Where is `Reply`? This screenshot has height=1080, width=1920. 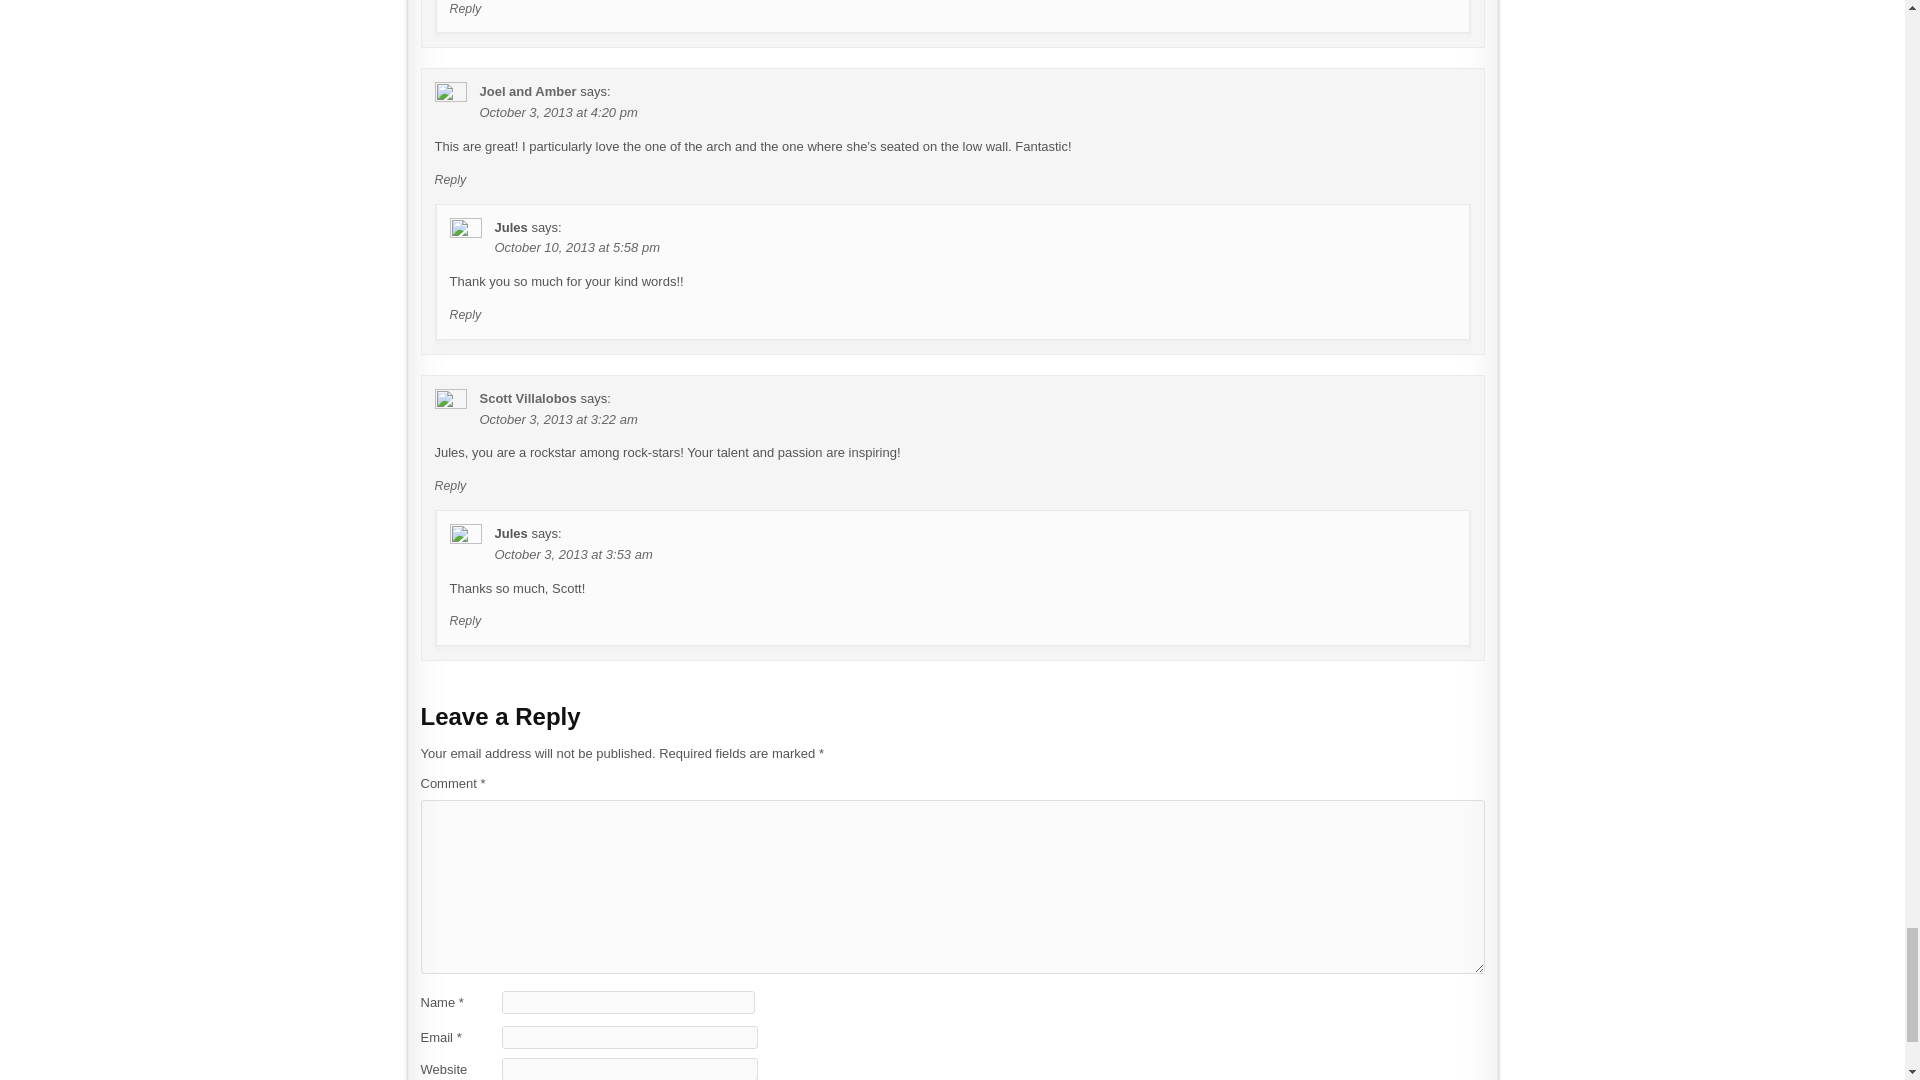
Reply is located at coordinates (465, 314).